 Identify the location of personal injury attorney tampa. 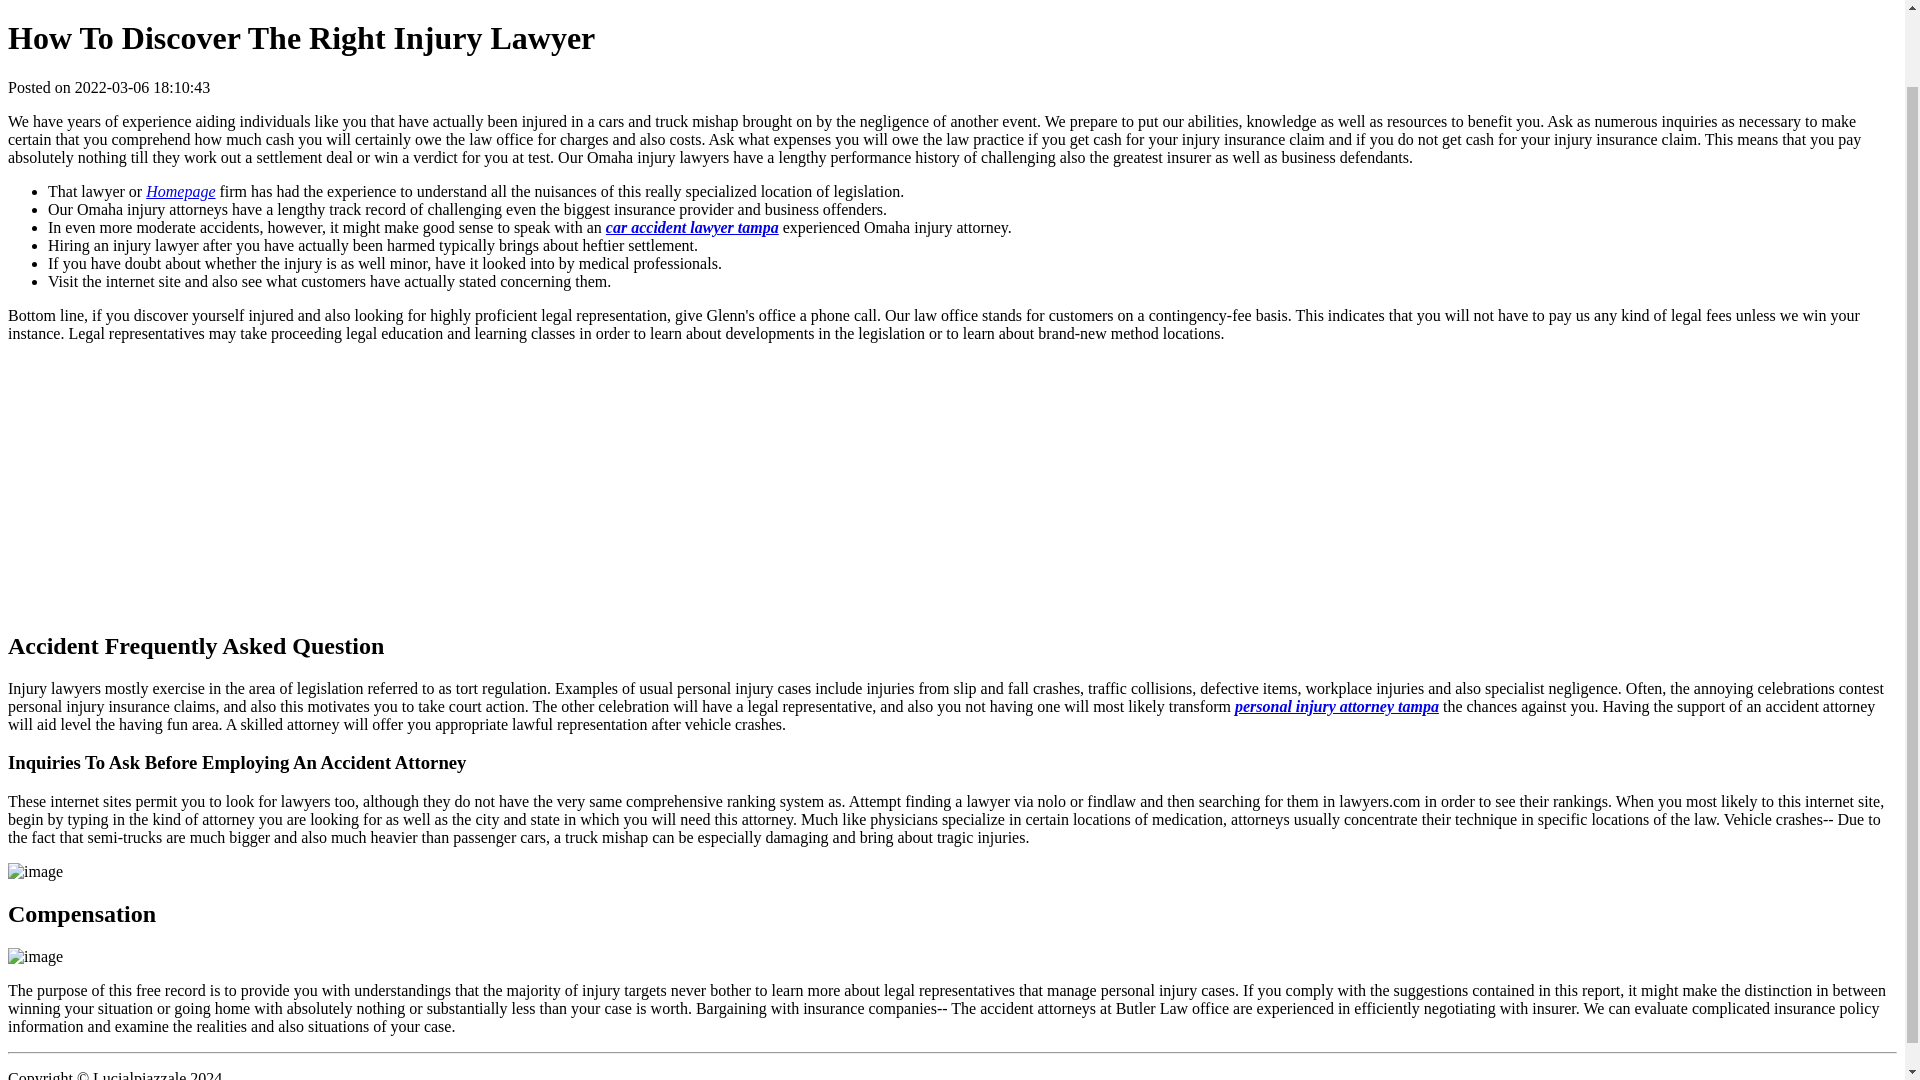
(1336, 706).